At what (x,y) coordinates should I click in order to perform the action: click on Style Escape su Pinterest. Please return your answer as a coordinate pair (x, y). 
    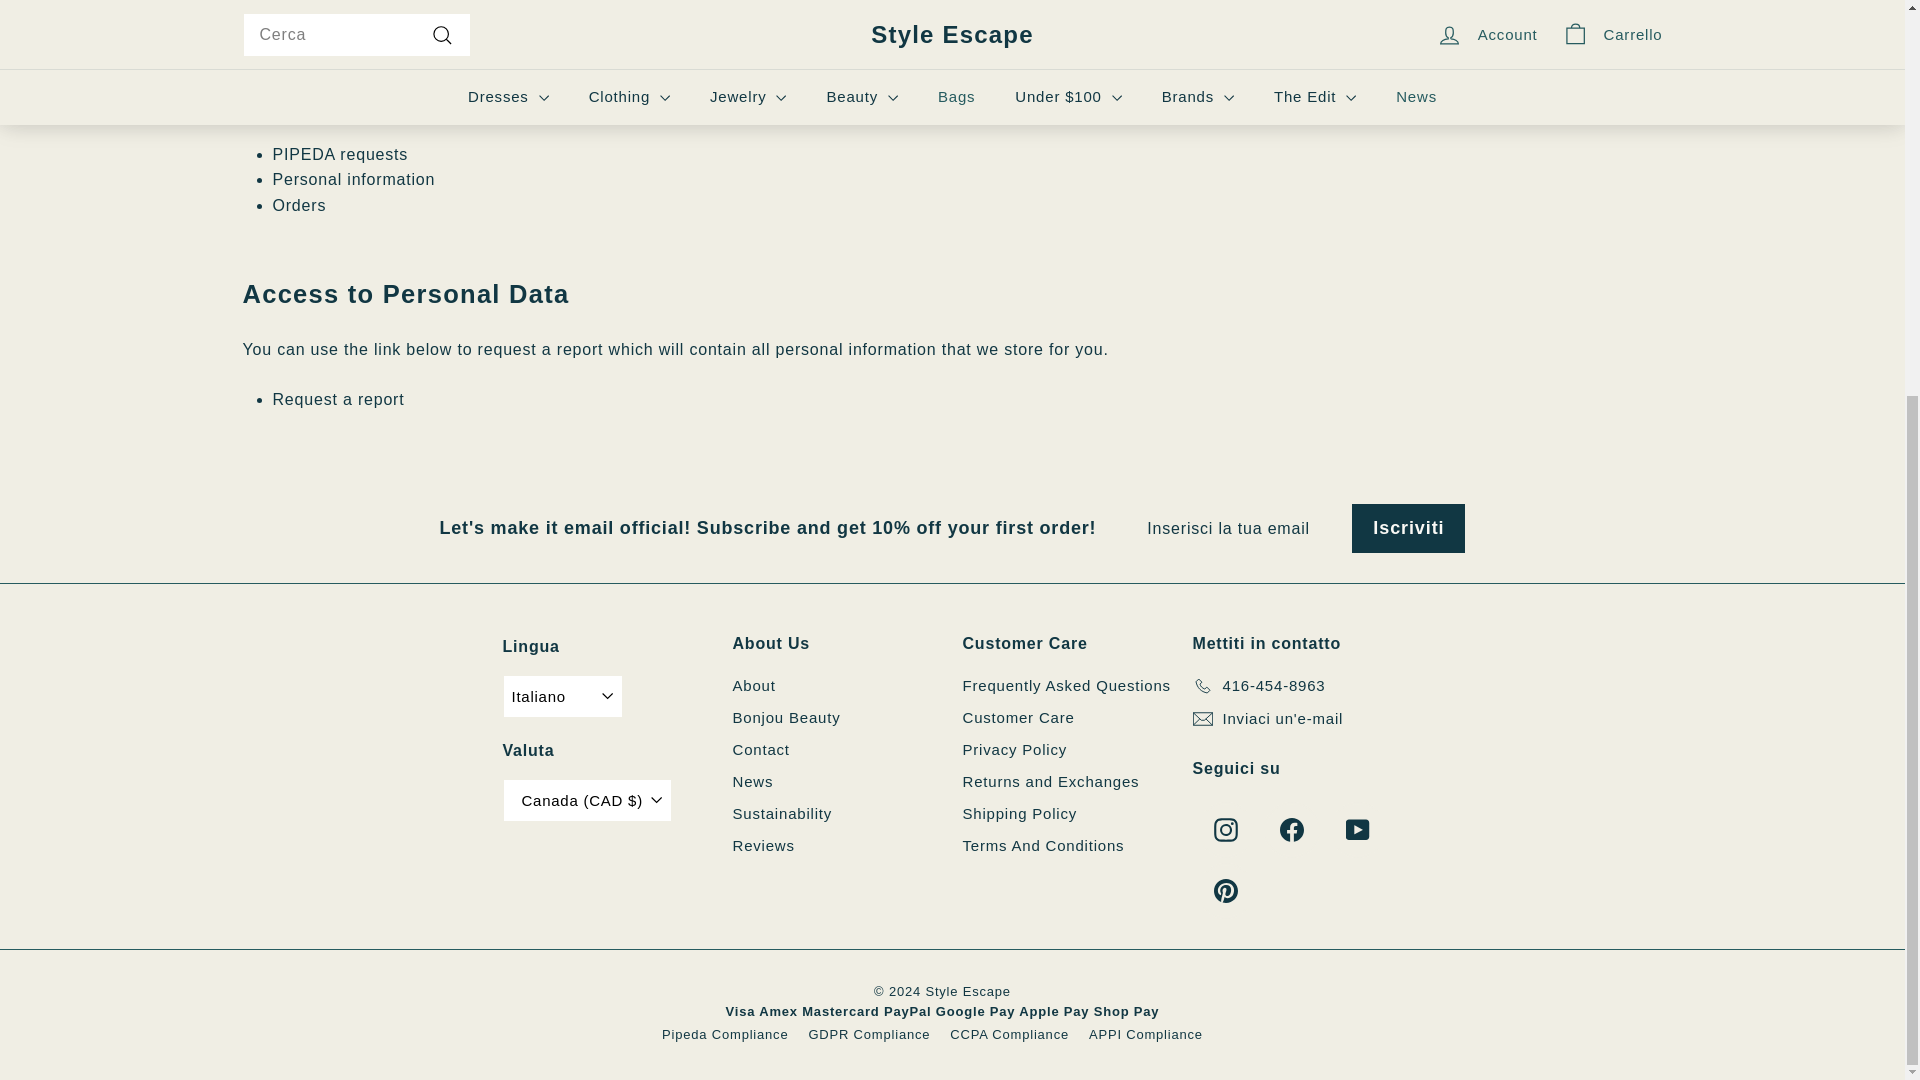
    Looking at the image, I should click on (1226, 890).